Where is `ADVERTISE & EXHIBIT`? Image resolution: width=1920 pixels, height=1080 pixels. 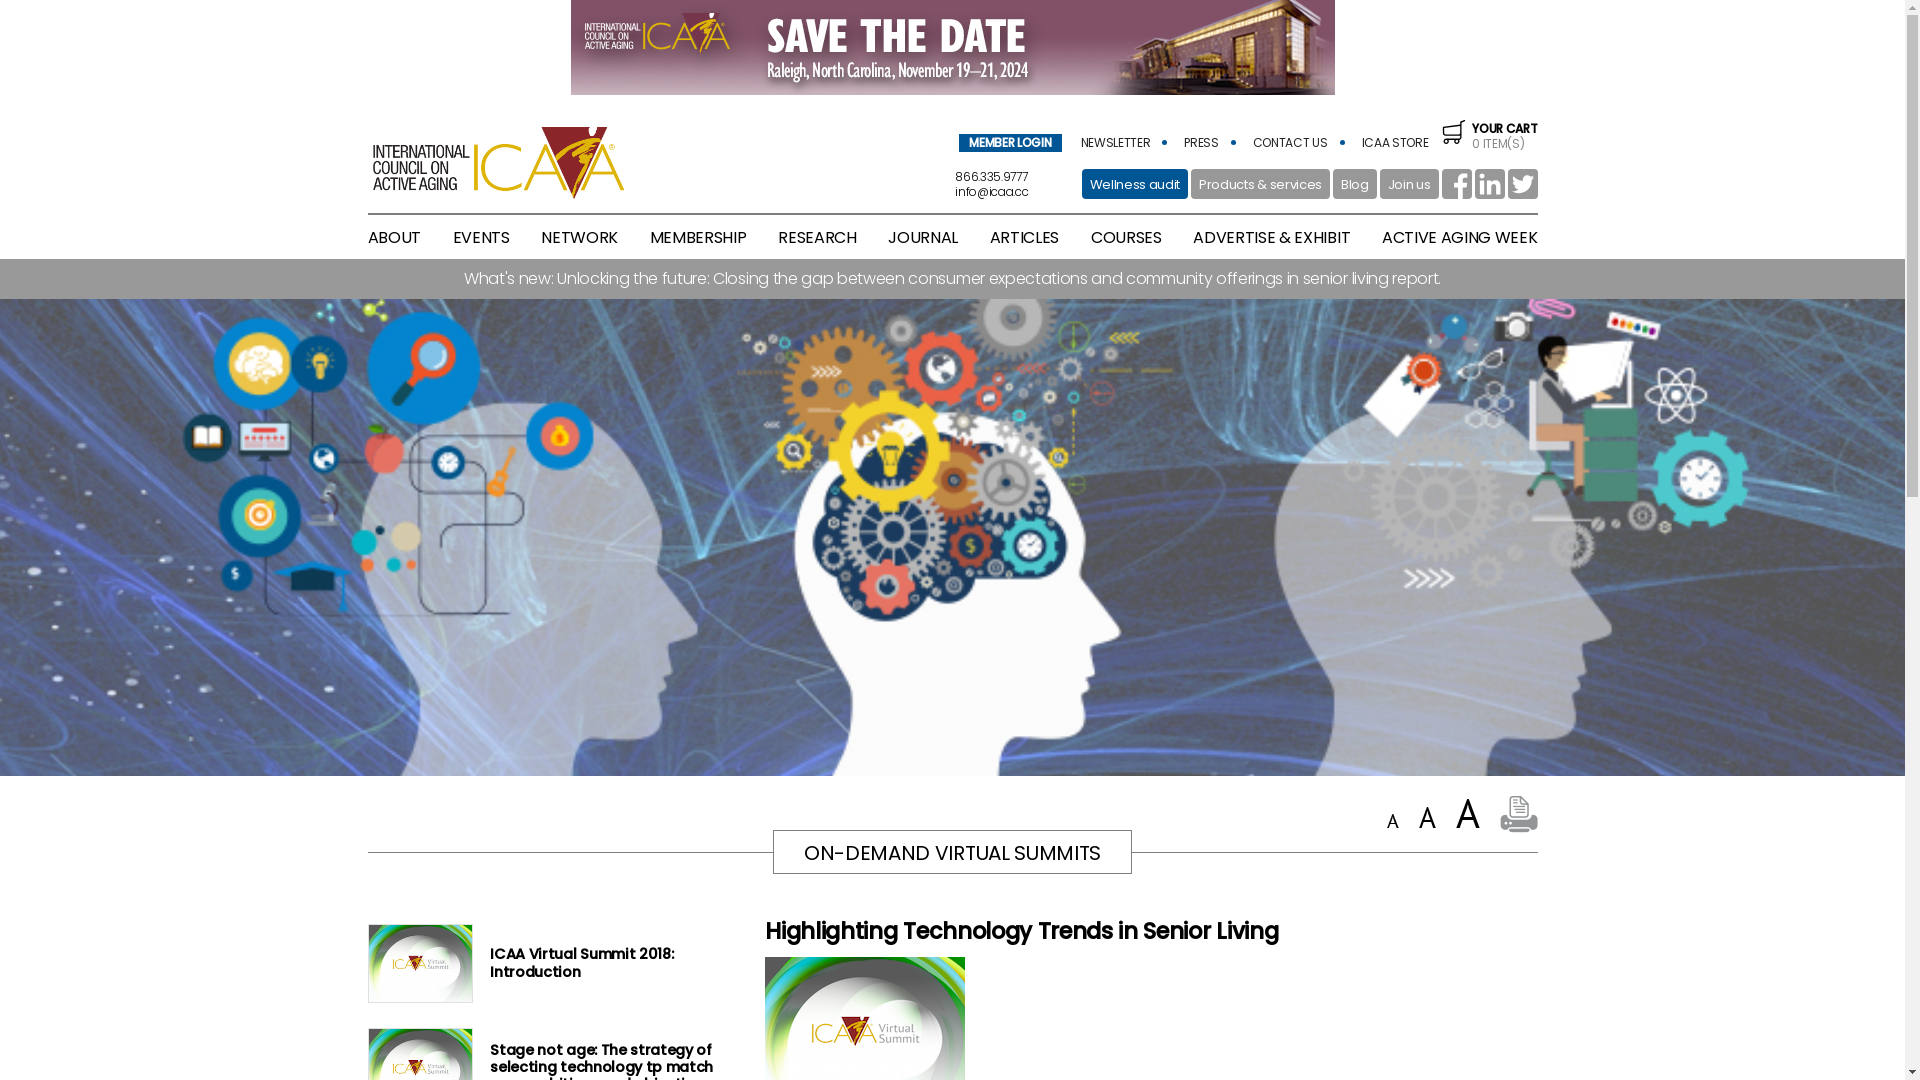 ADVERTISE & EXHIBIT is located at coordinates (1272, 238).